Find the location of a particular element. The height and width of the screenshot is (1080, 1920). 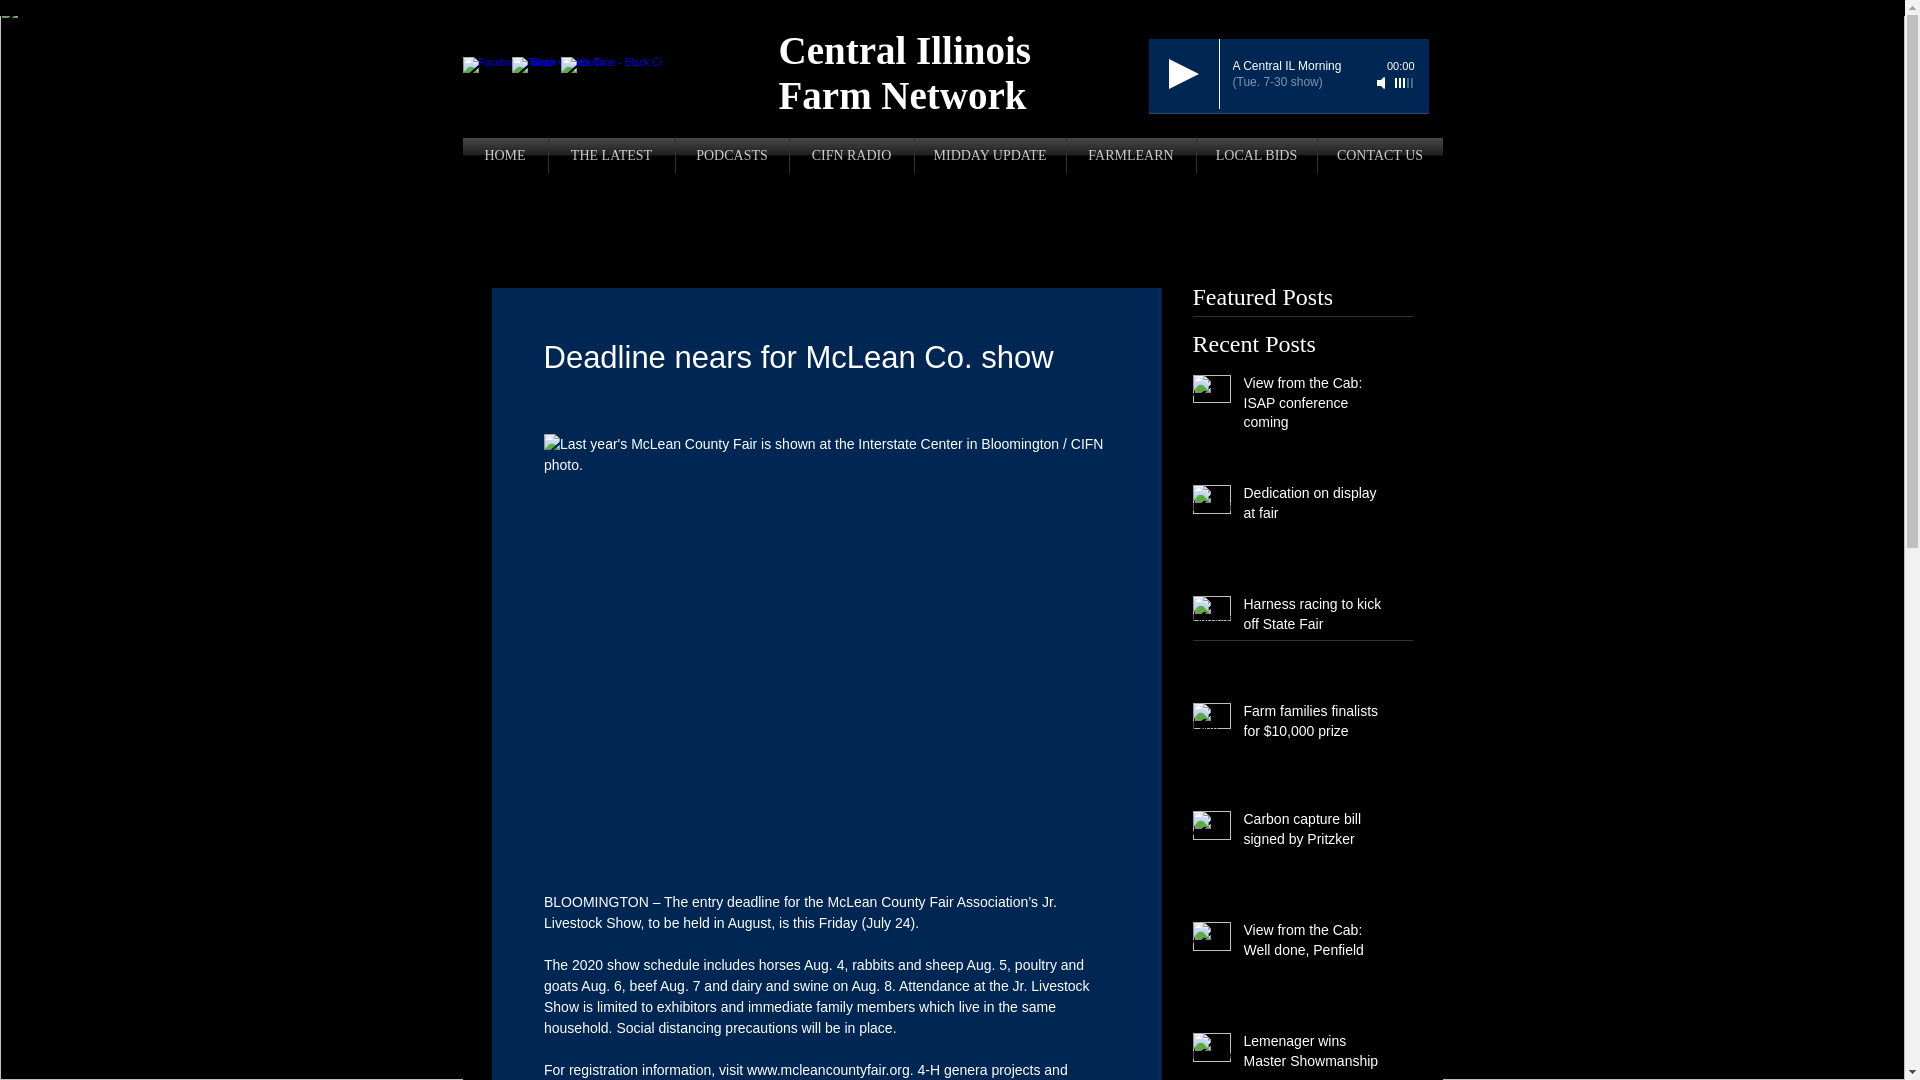

CONTACT US is located at coordinates (1380, 155).